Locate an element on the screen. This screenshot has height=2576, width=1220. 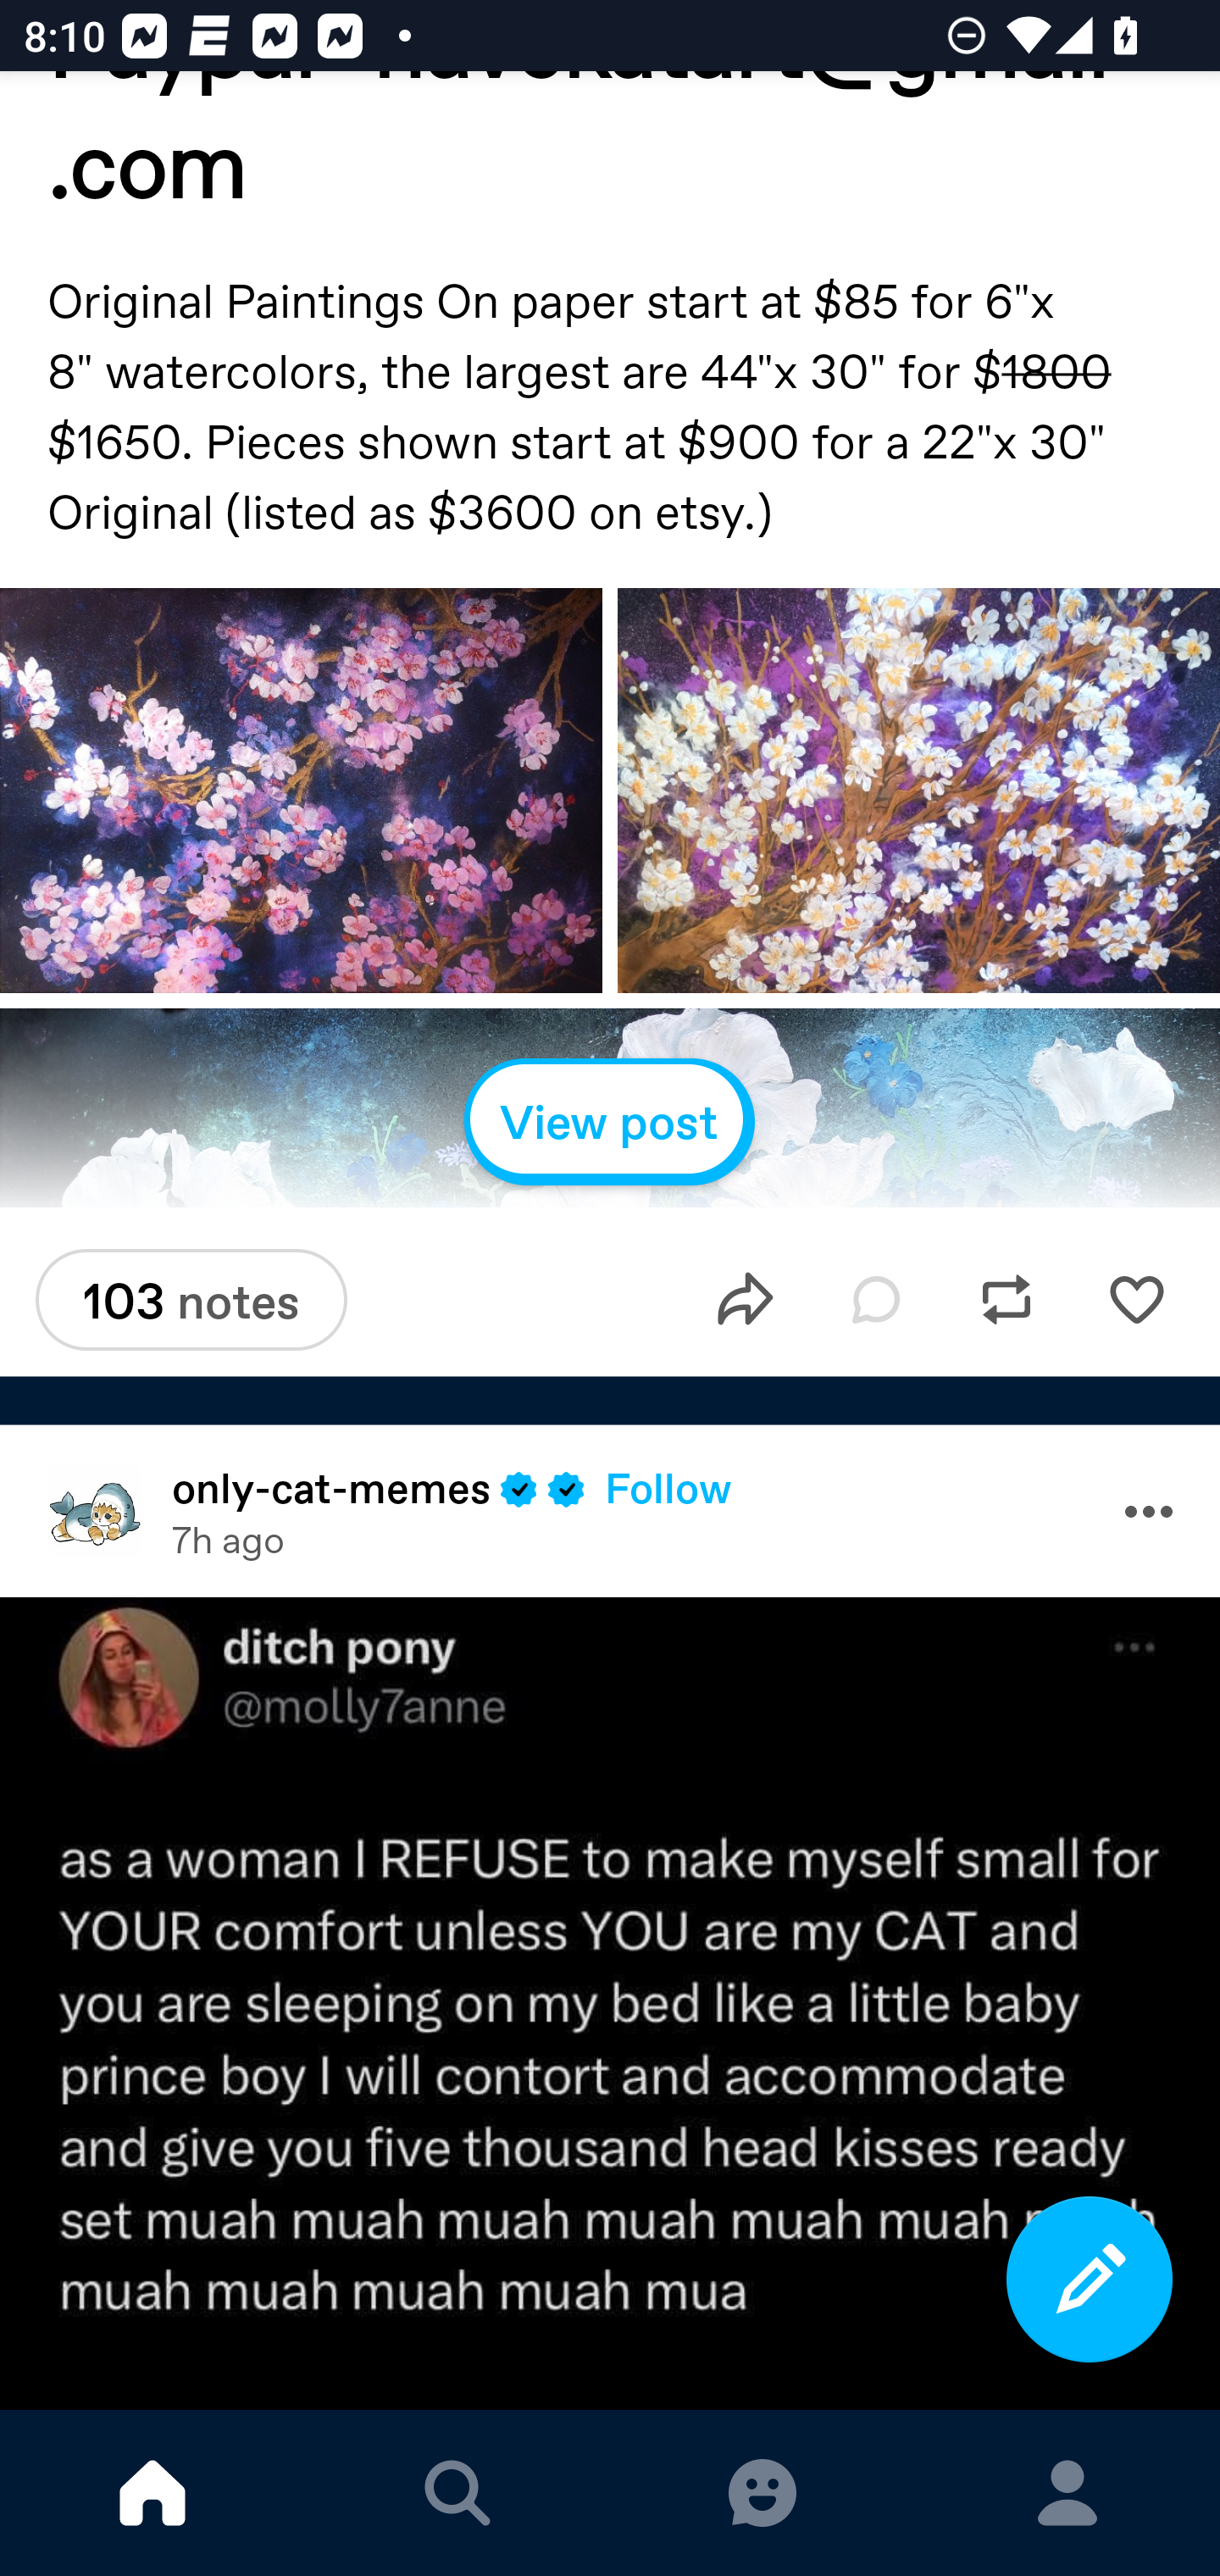
ACCOUNT is located at coordinates (1067, 2493).